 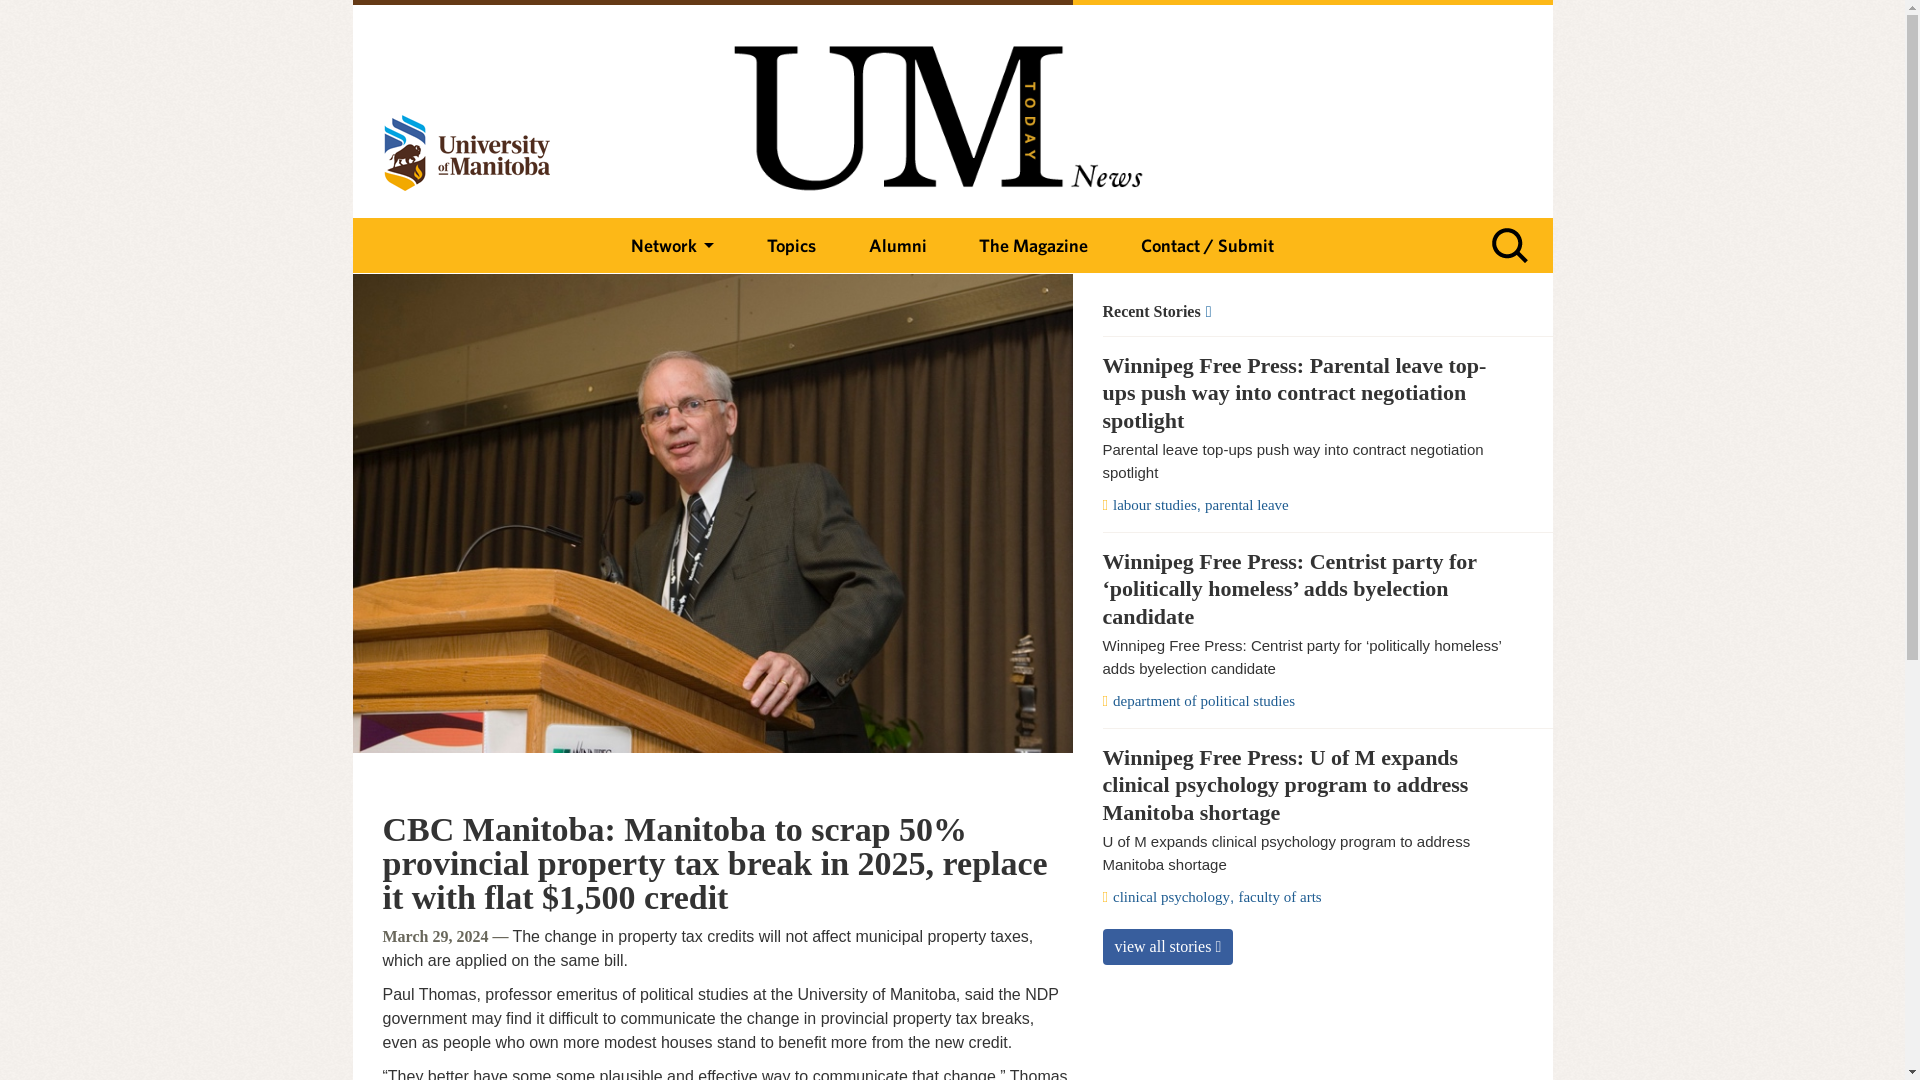 What do you see at coordinates (1302, 312) in the screenshot?
I see `News Archives` at bounding box center [1302, 312].